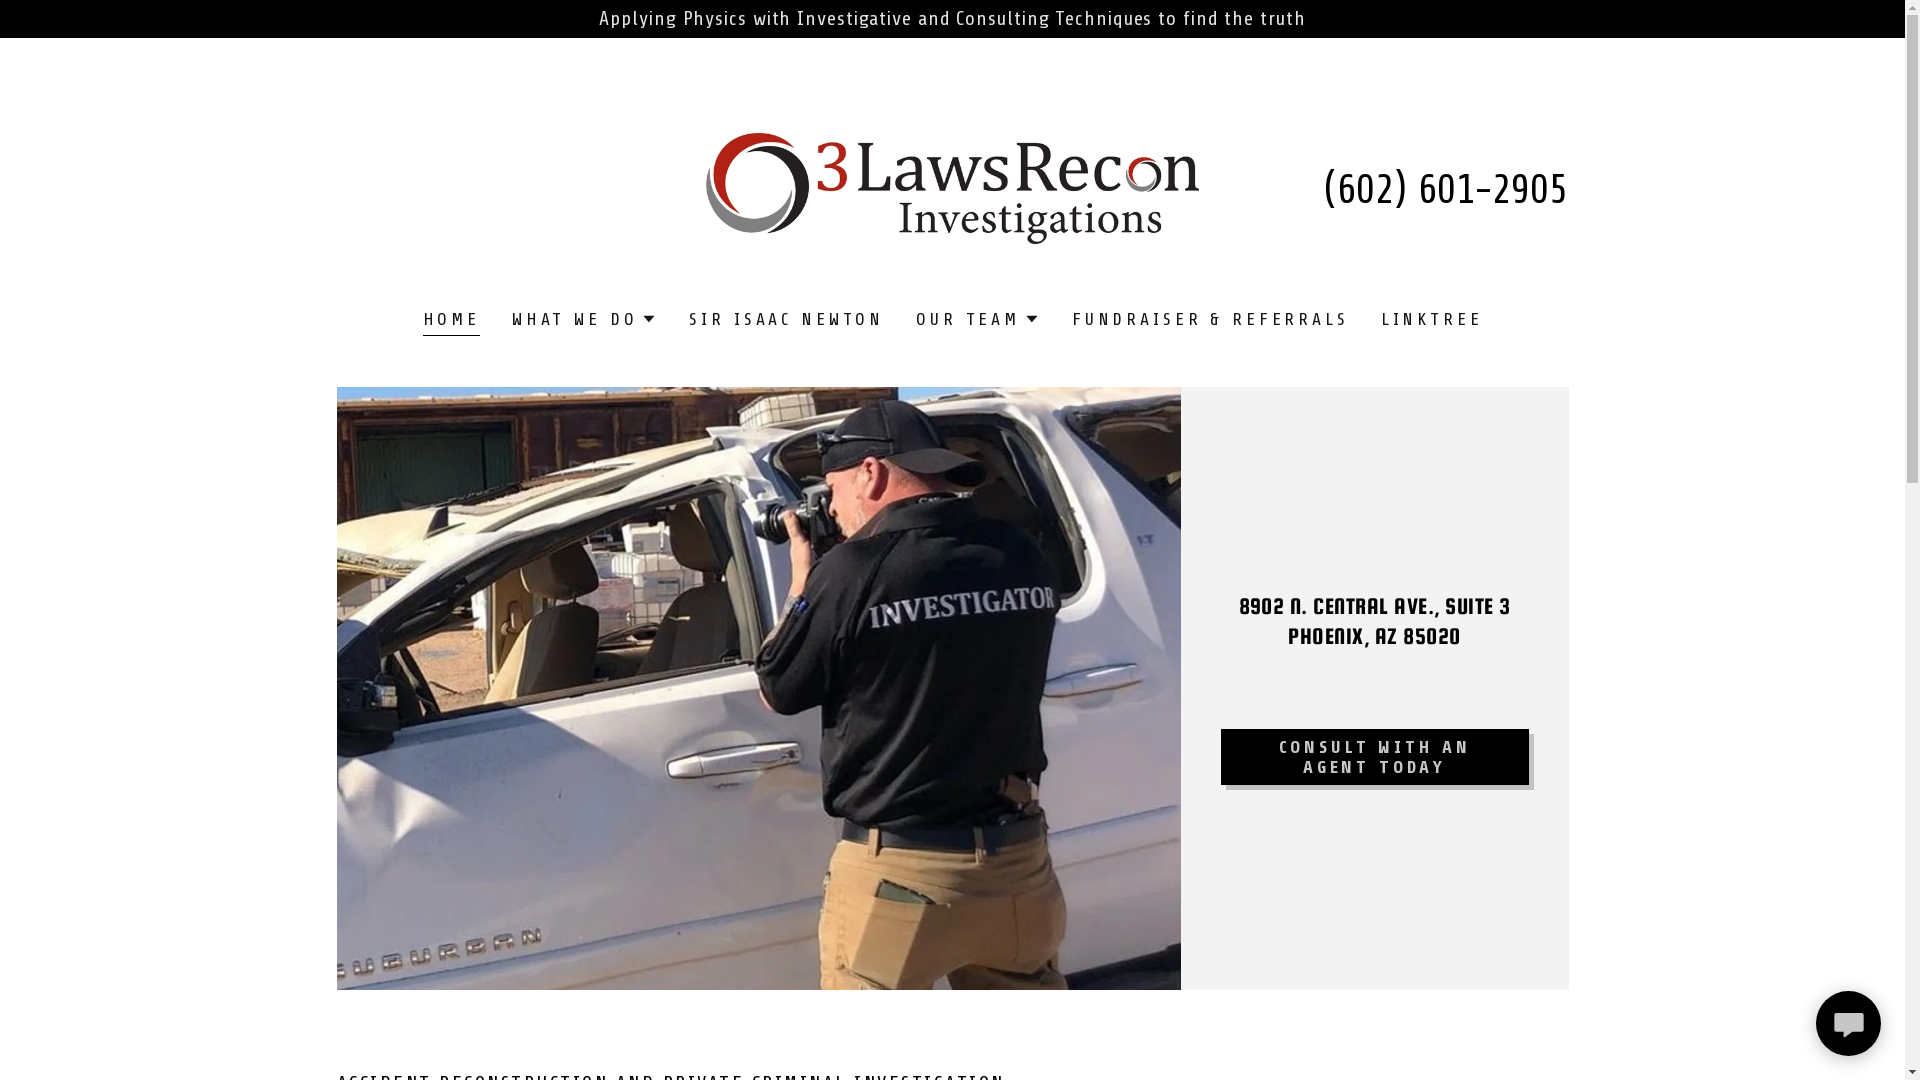 The height and width of the screenshot is (1080, 1920). Describe the element at coordinates (1374, 757) in the screenshot. I see `CONSULT WITH AN AGENT TODAY` at that location.